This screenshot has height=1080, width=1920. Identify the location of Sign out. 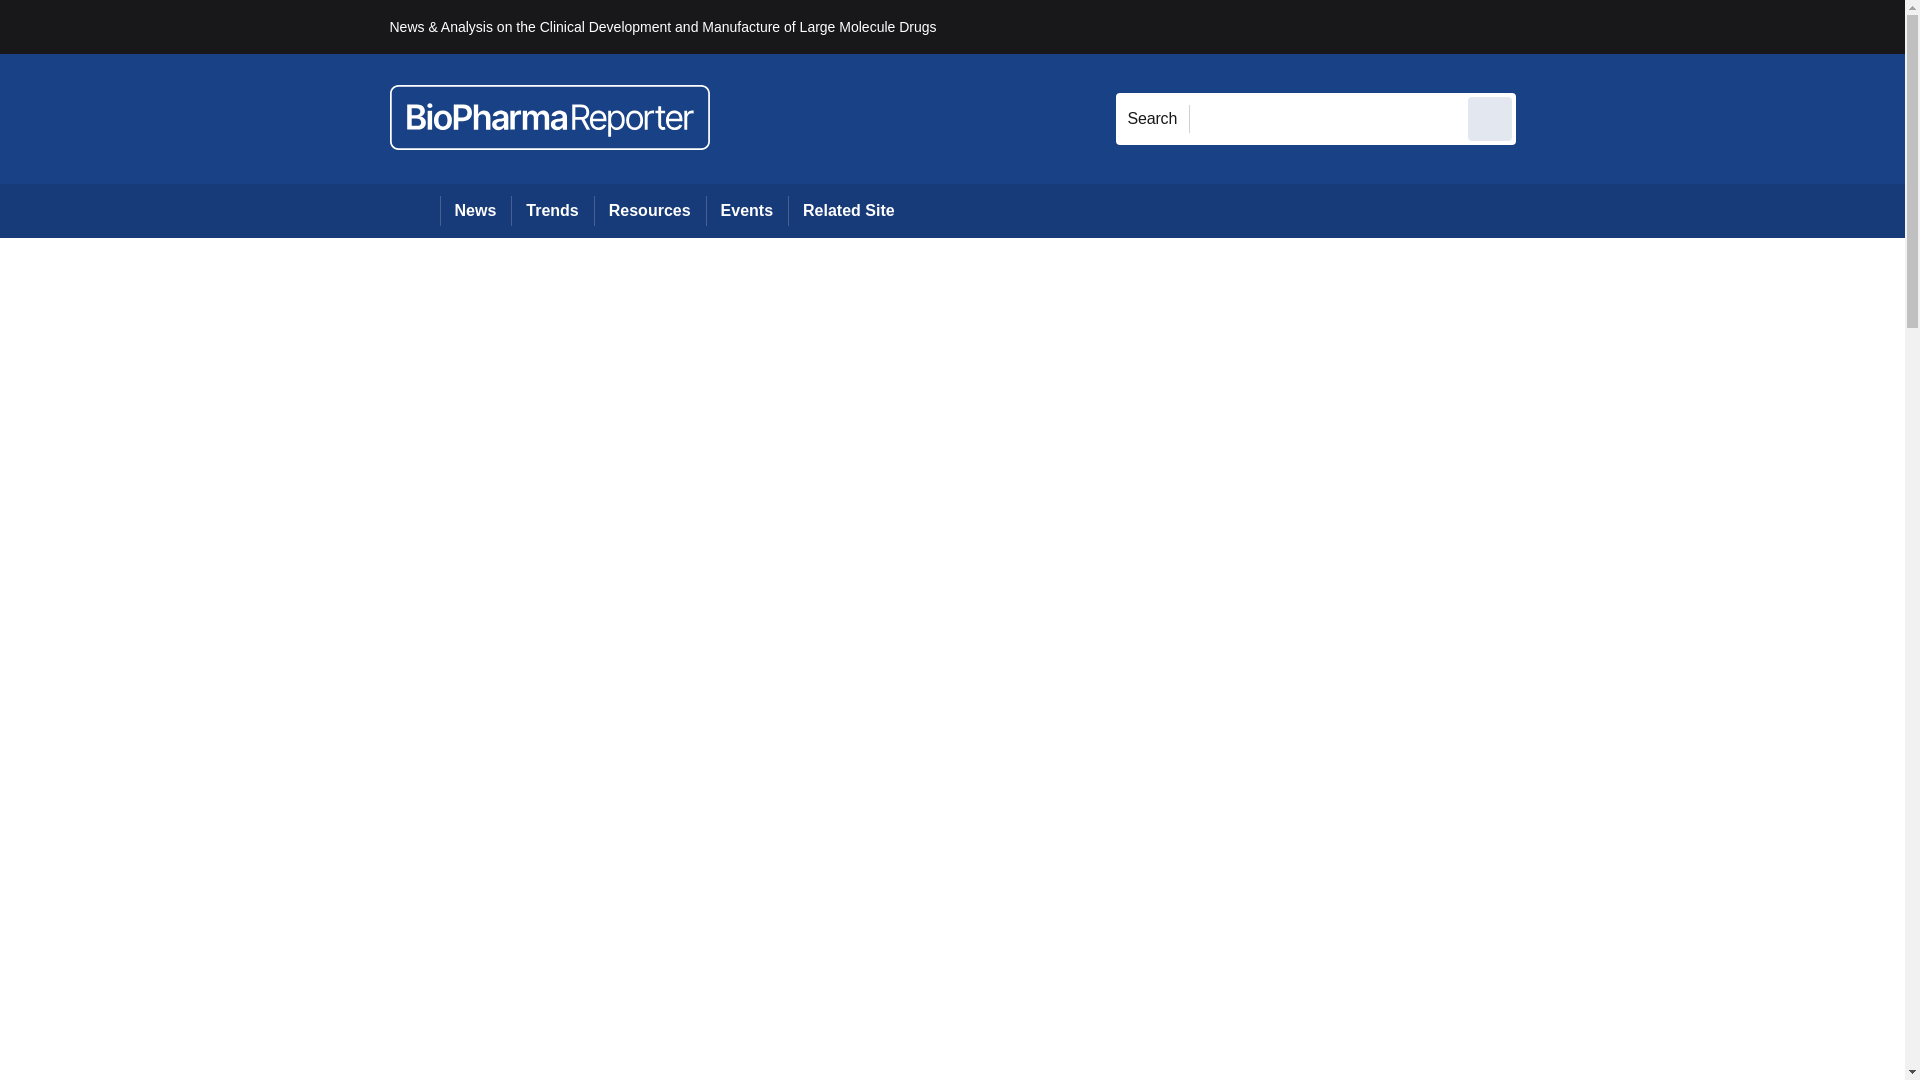
(1549, 26).